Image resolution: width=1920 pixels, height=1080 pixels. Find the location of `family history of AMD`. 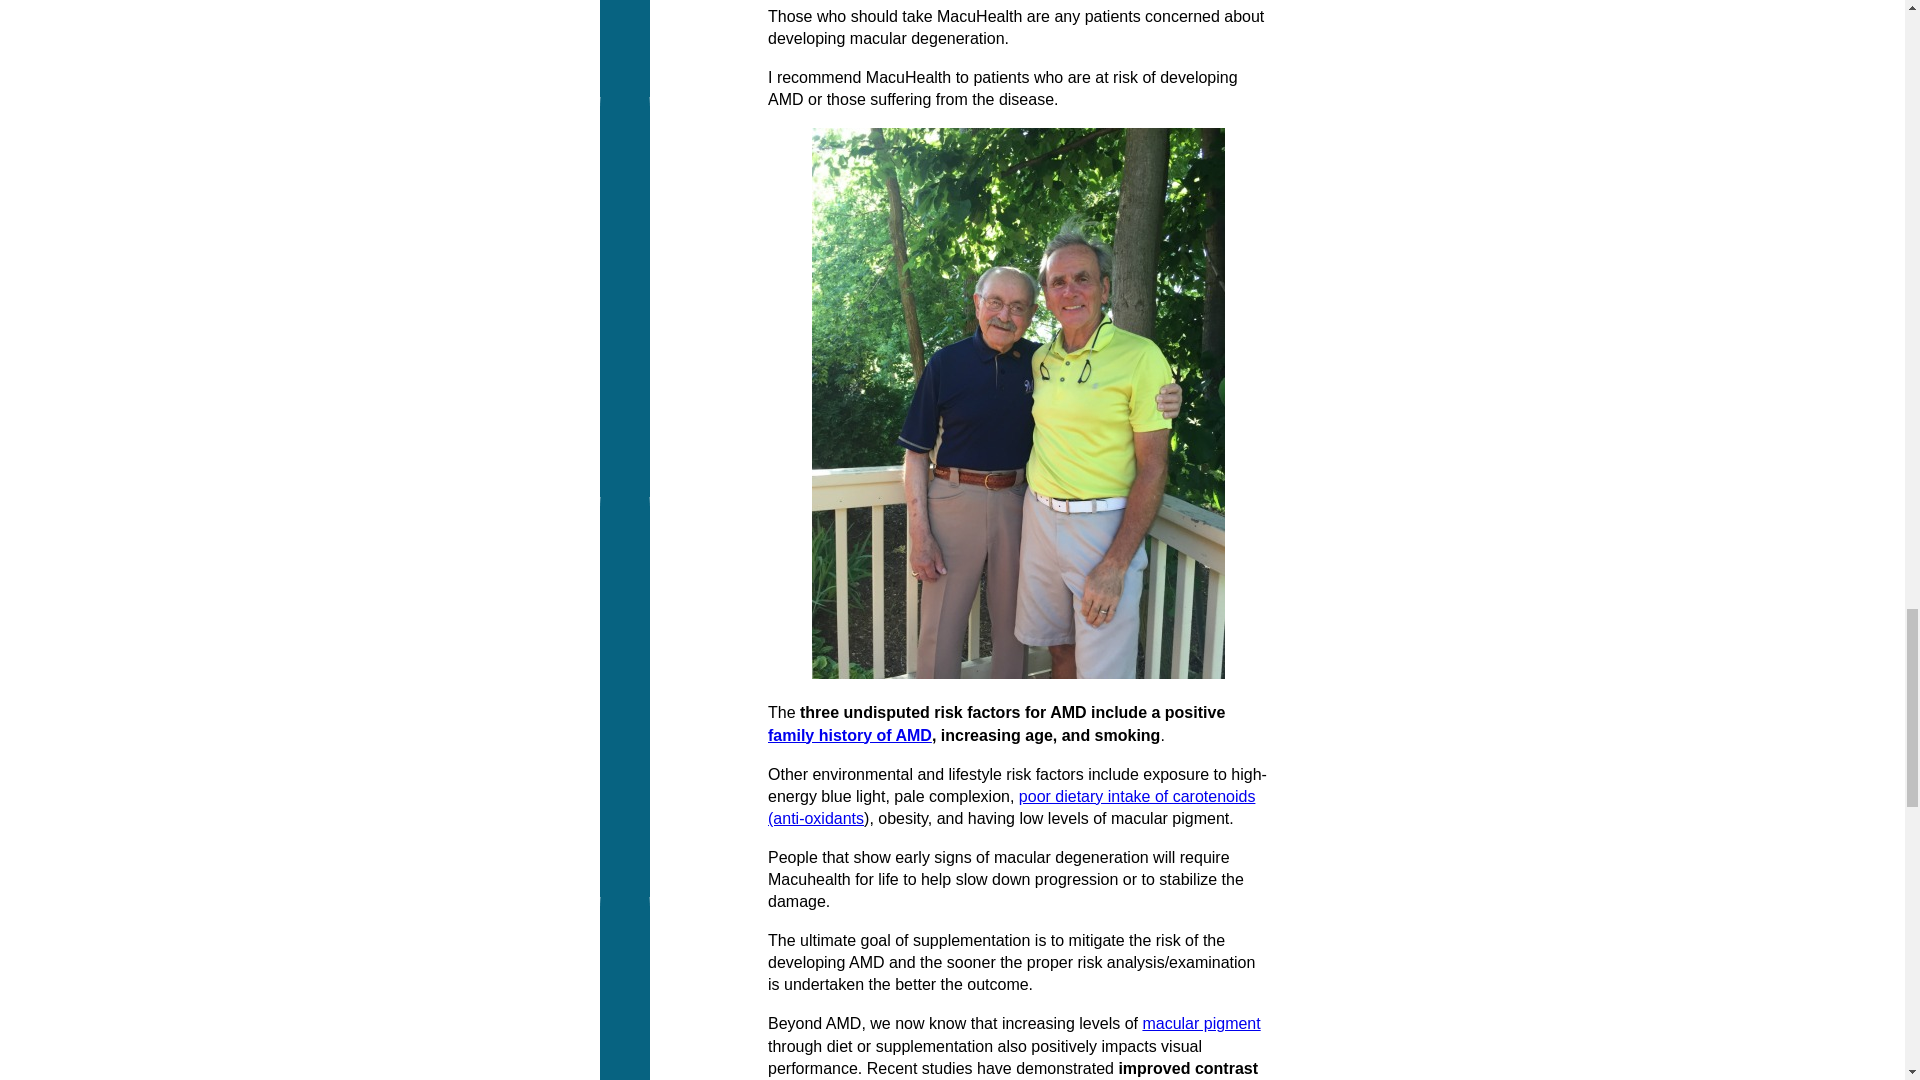

family history of AMD is located at coordinates (850, 735).